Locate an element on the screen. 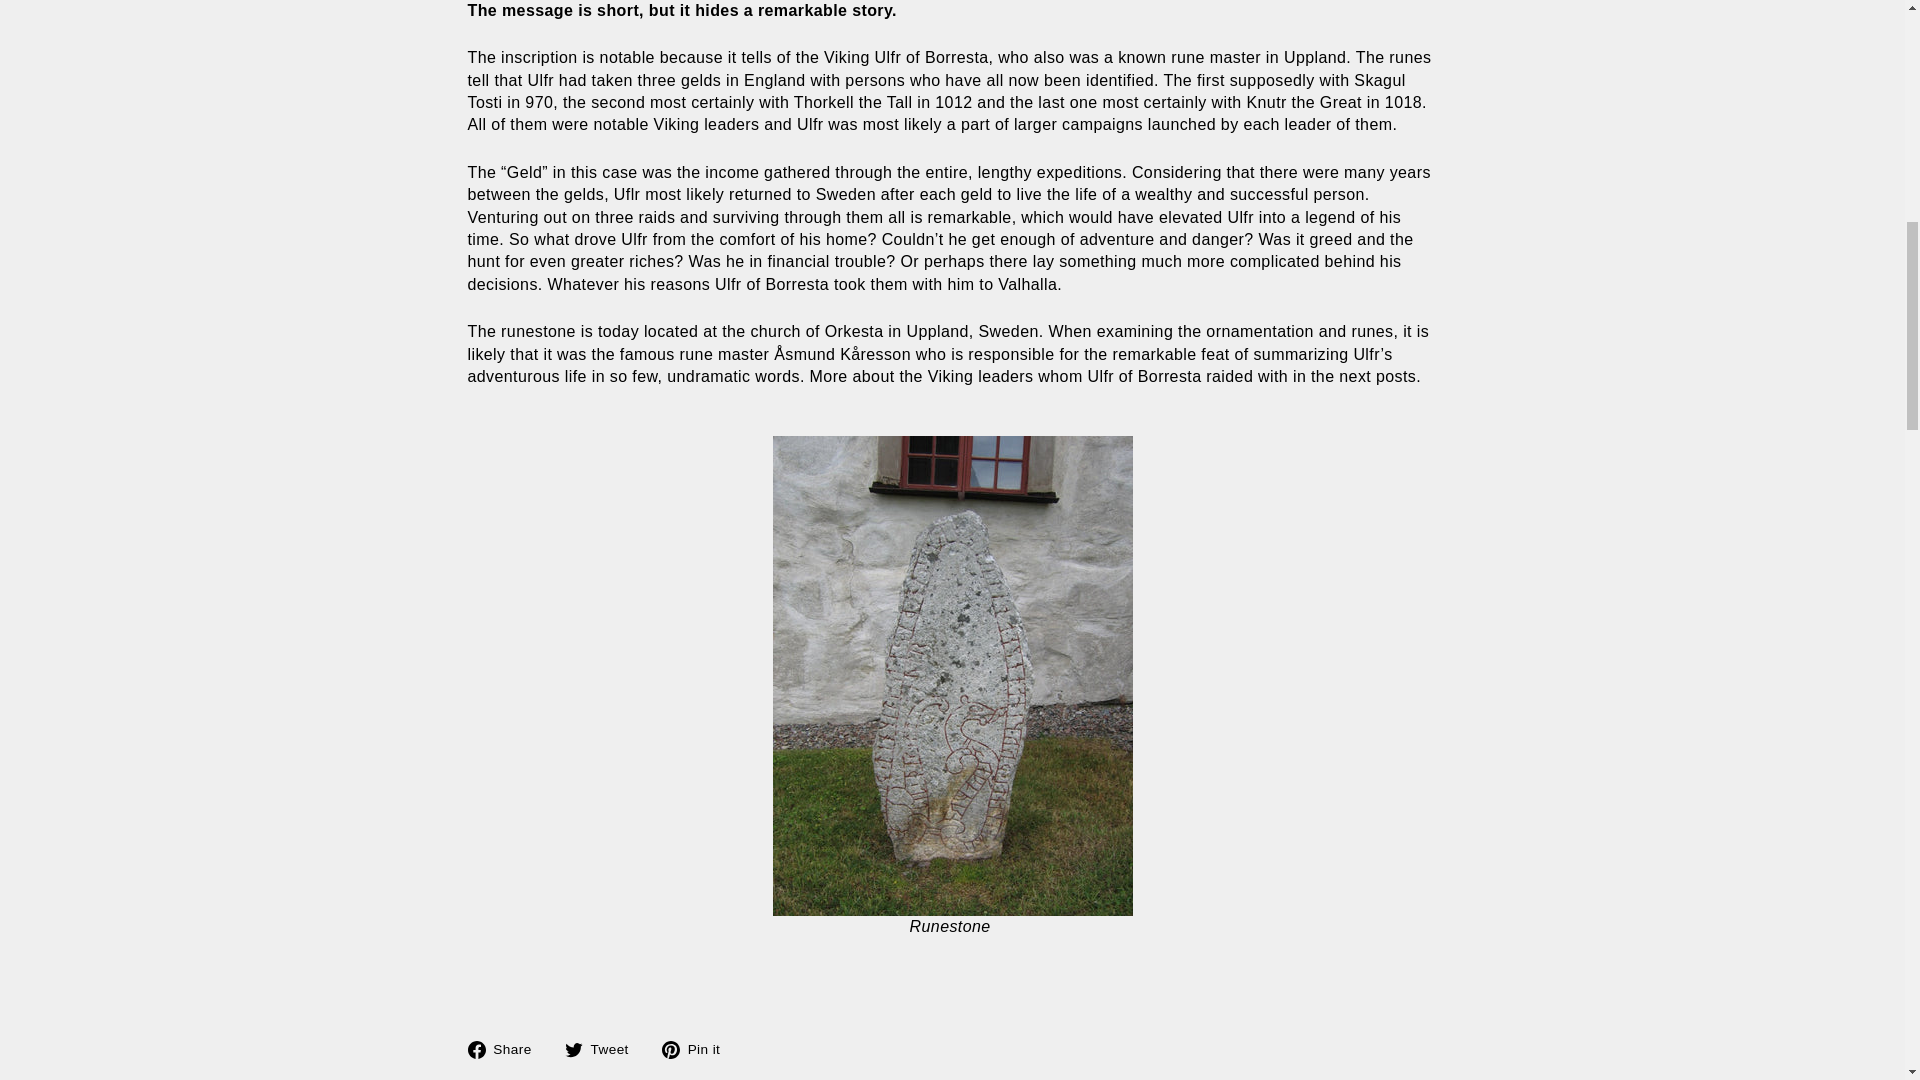 Image resolution: width=1920 pixels, height=1080 pixels. Tweet on Twitter is located at coordinates (604, 1048).